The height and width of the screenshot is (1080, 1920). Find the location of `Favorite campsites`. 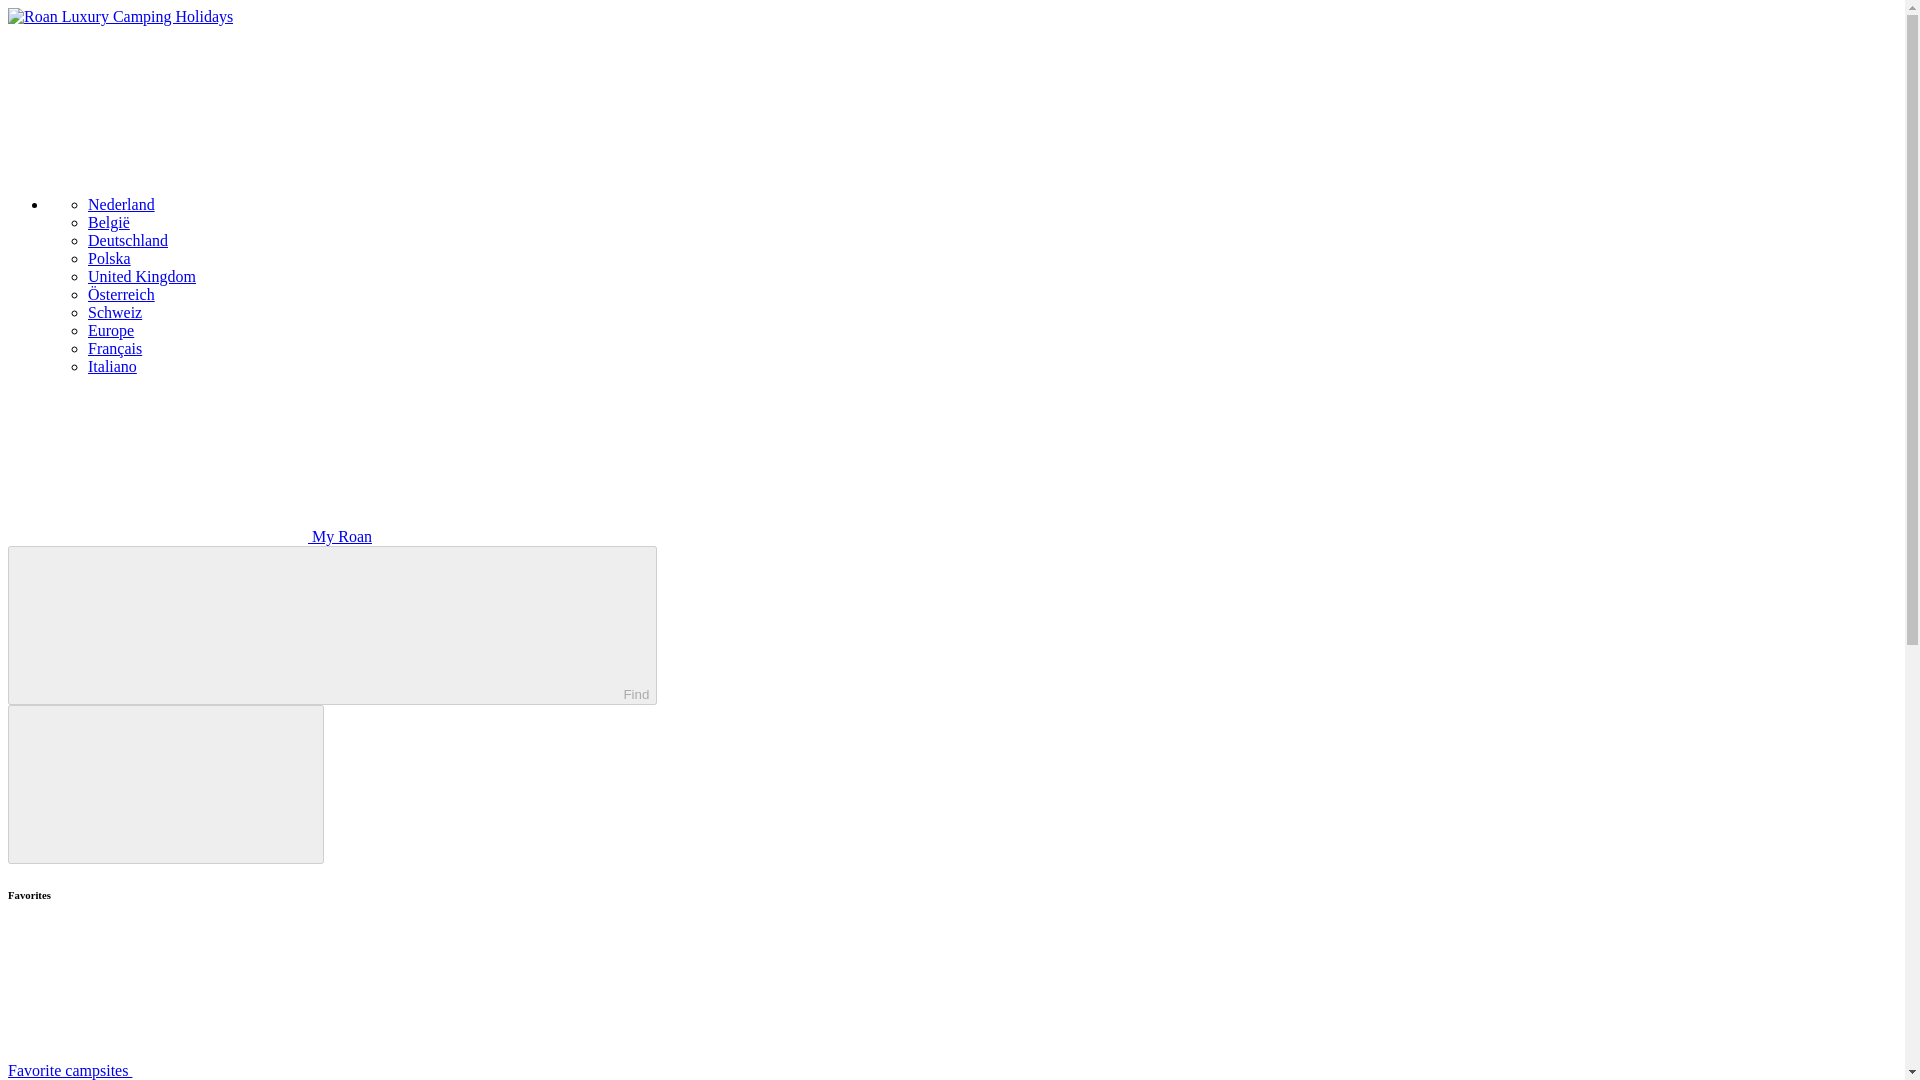

Favorite campsites is located at coordinates (220, 1070).